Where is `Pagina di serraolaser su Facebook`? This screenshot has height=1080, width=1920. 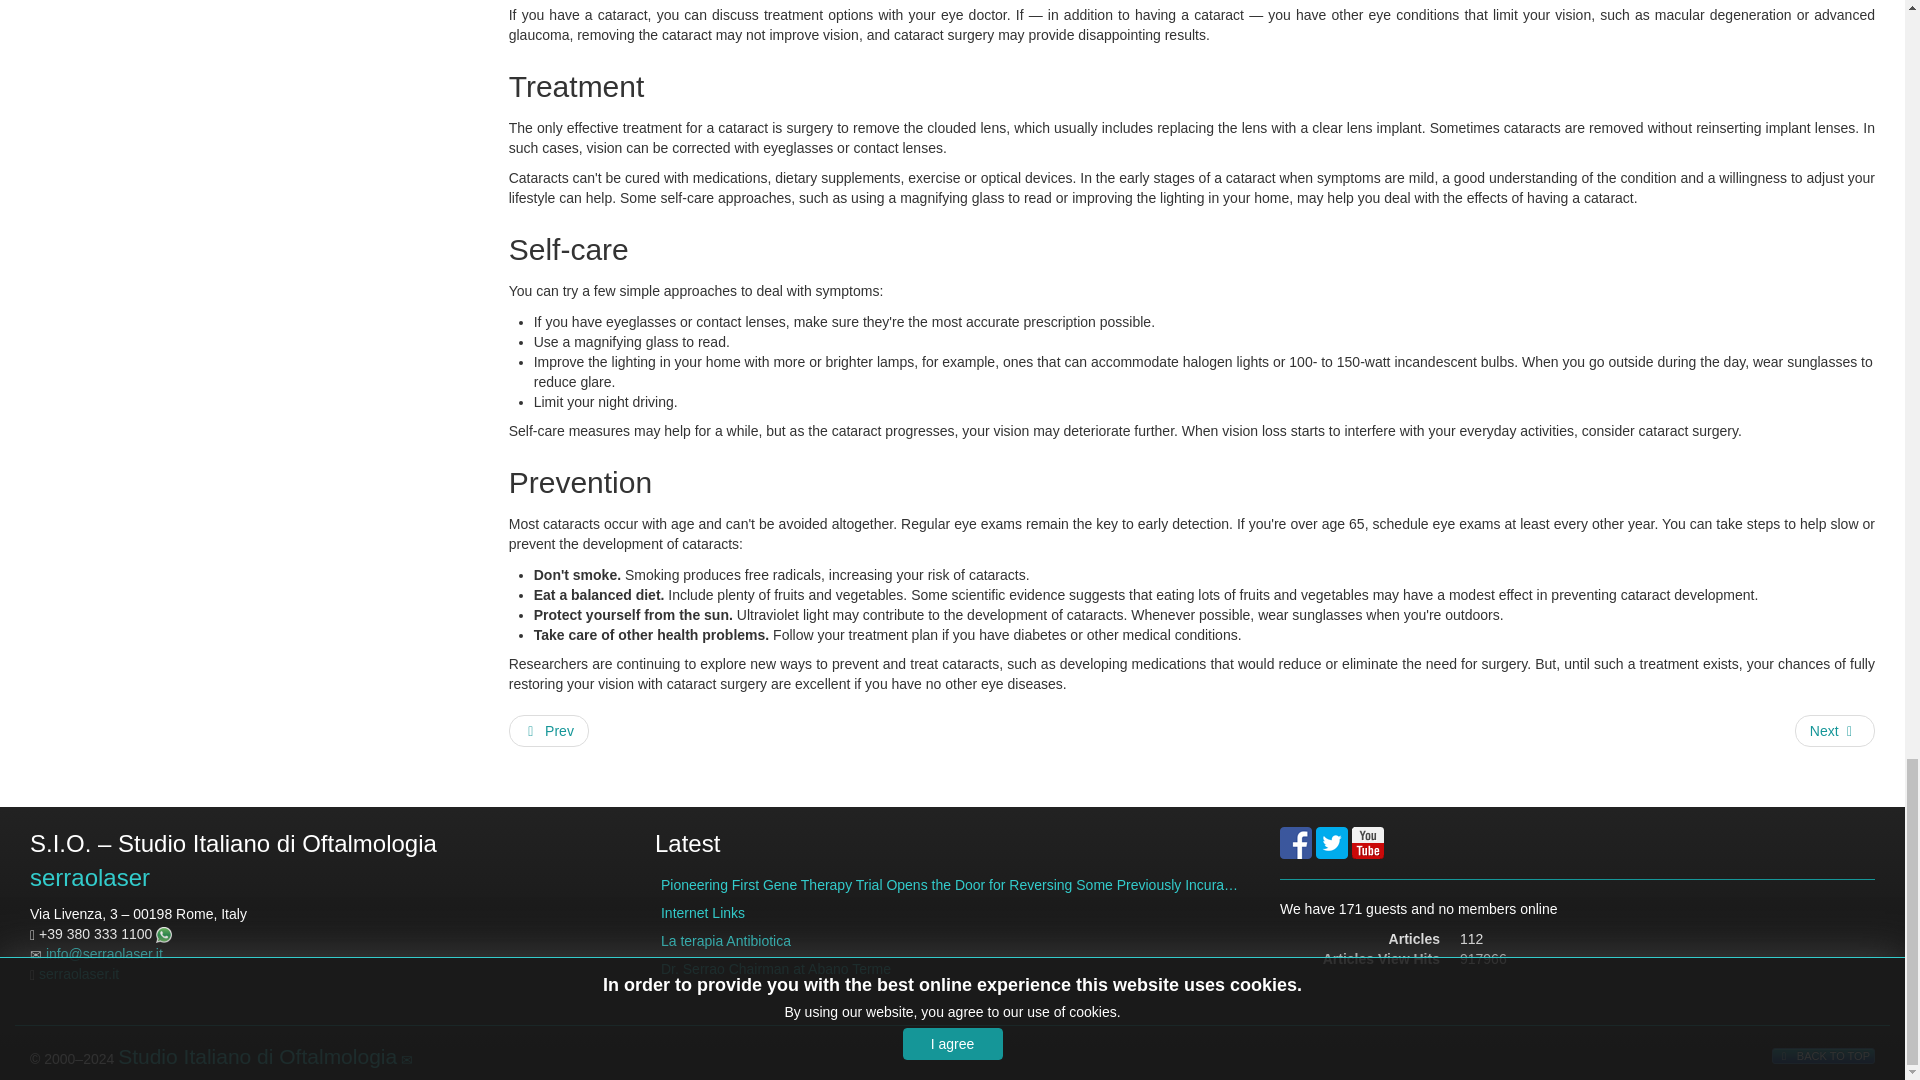
Pagina di serraolaser su Facebook is located at coordinates (1296, 842).